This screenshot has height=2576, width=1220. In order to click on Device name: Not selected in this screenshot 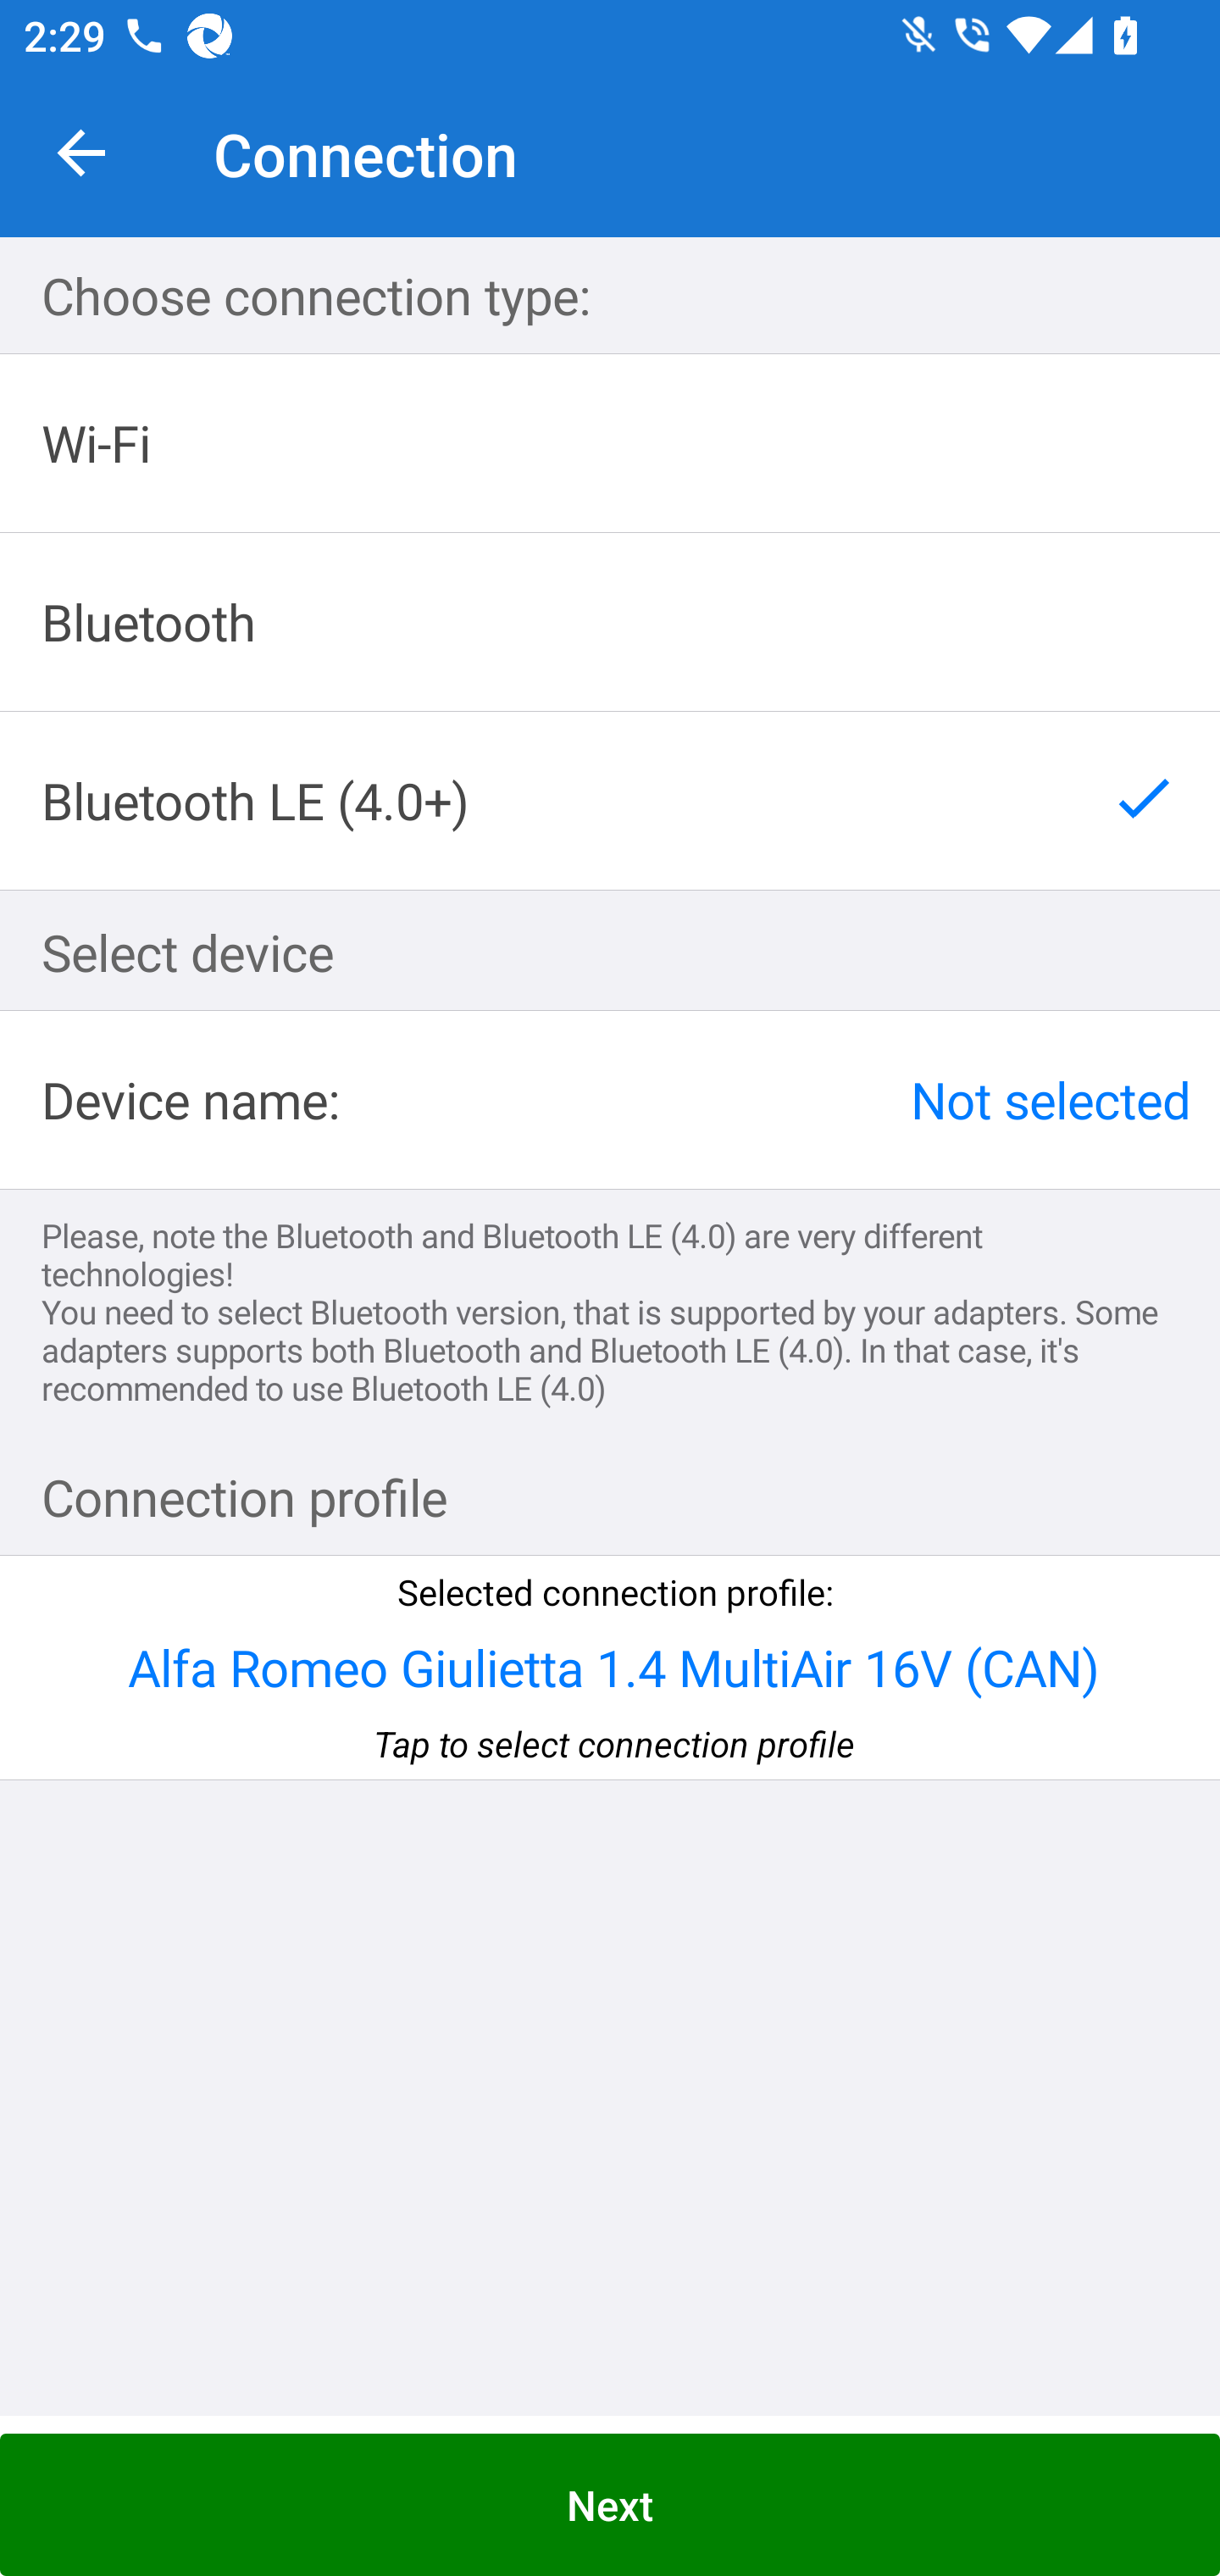, I will do `click(610, 1100)`.